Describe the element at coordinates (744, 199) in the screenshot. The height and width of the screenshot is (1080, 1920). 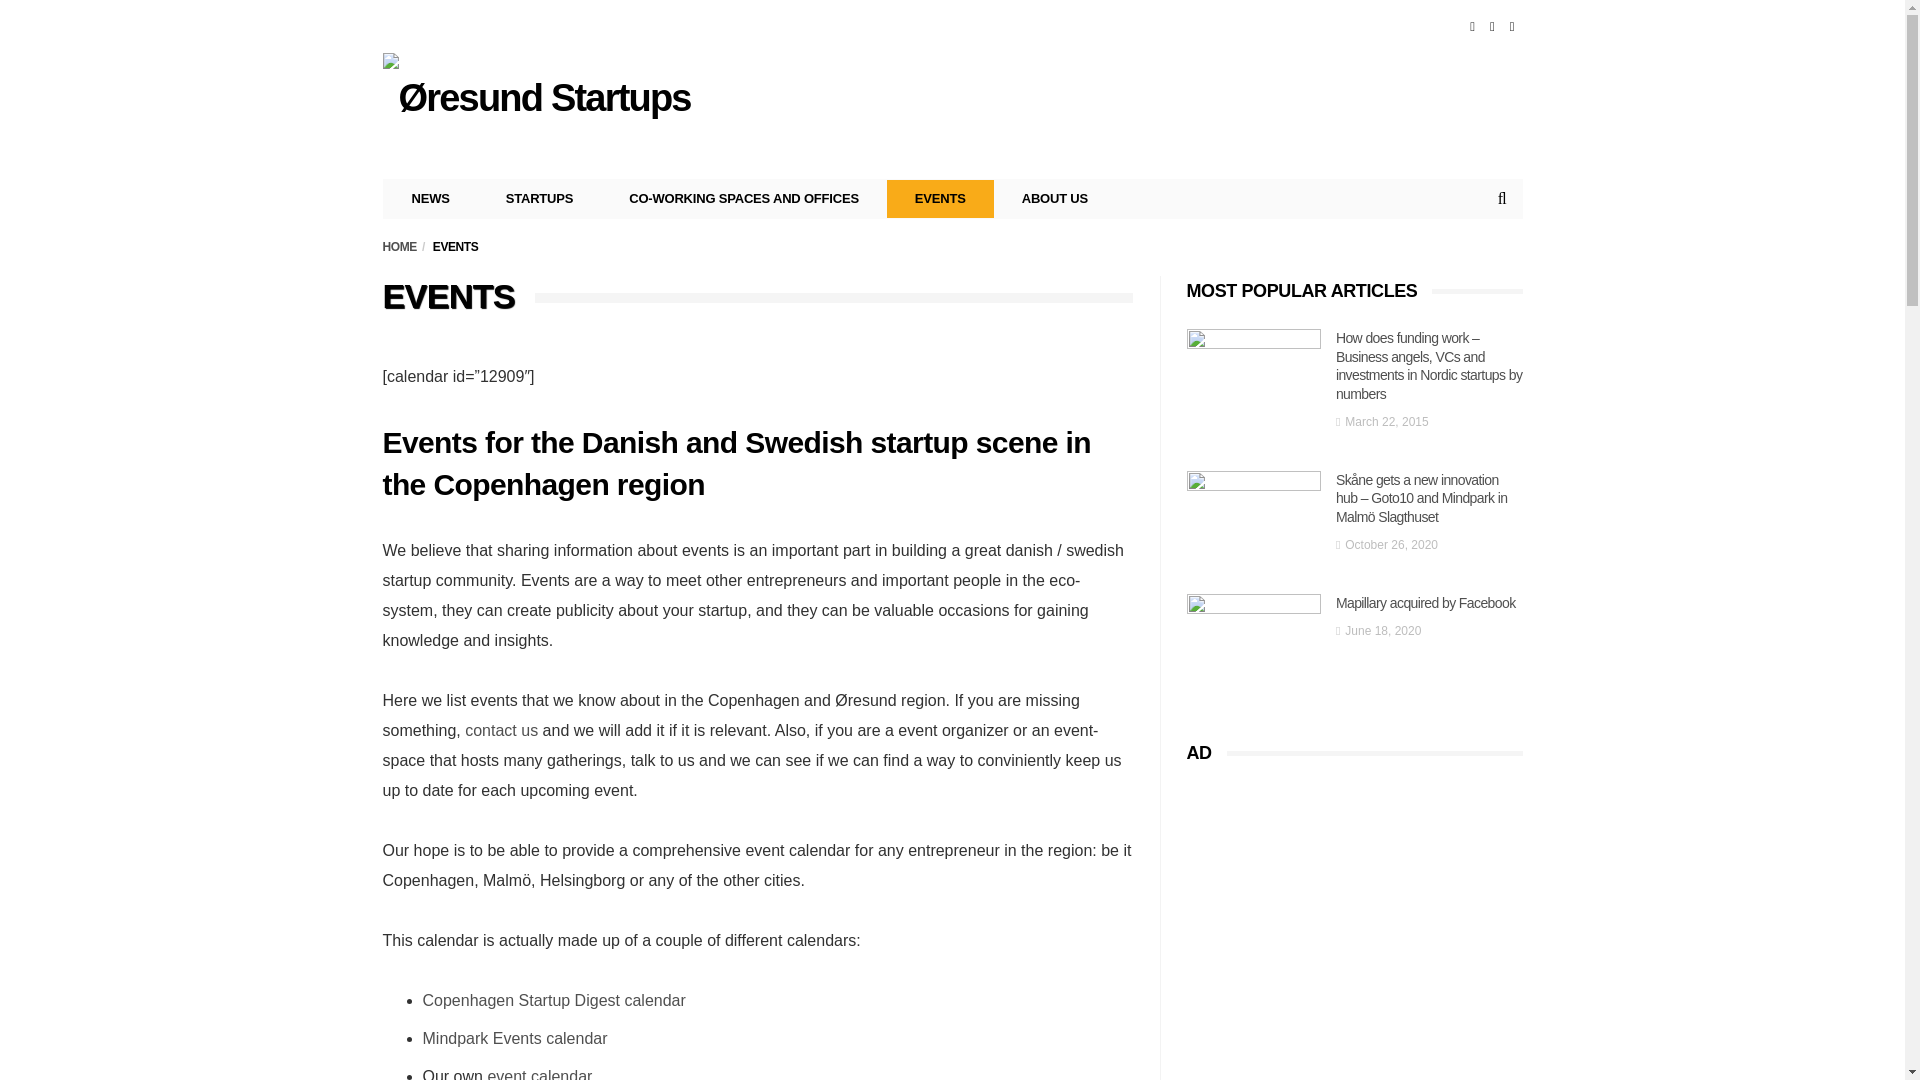
I see `CO-WORKING SPACES AND OFFICES` at that location.